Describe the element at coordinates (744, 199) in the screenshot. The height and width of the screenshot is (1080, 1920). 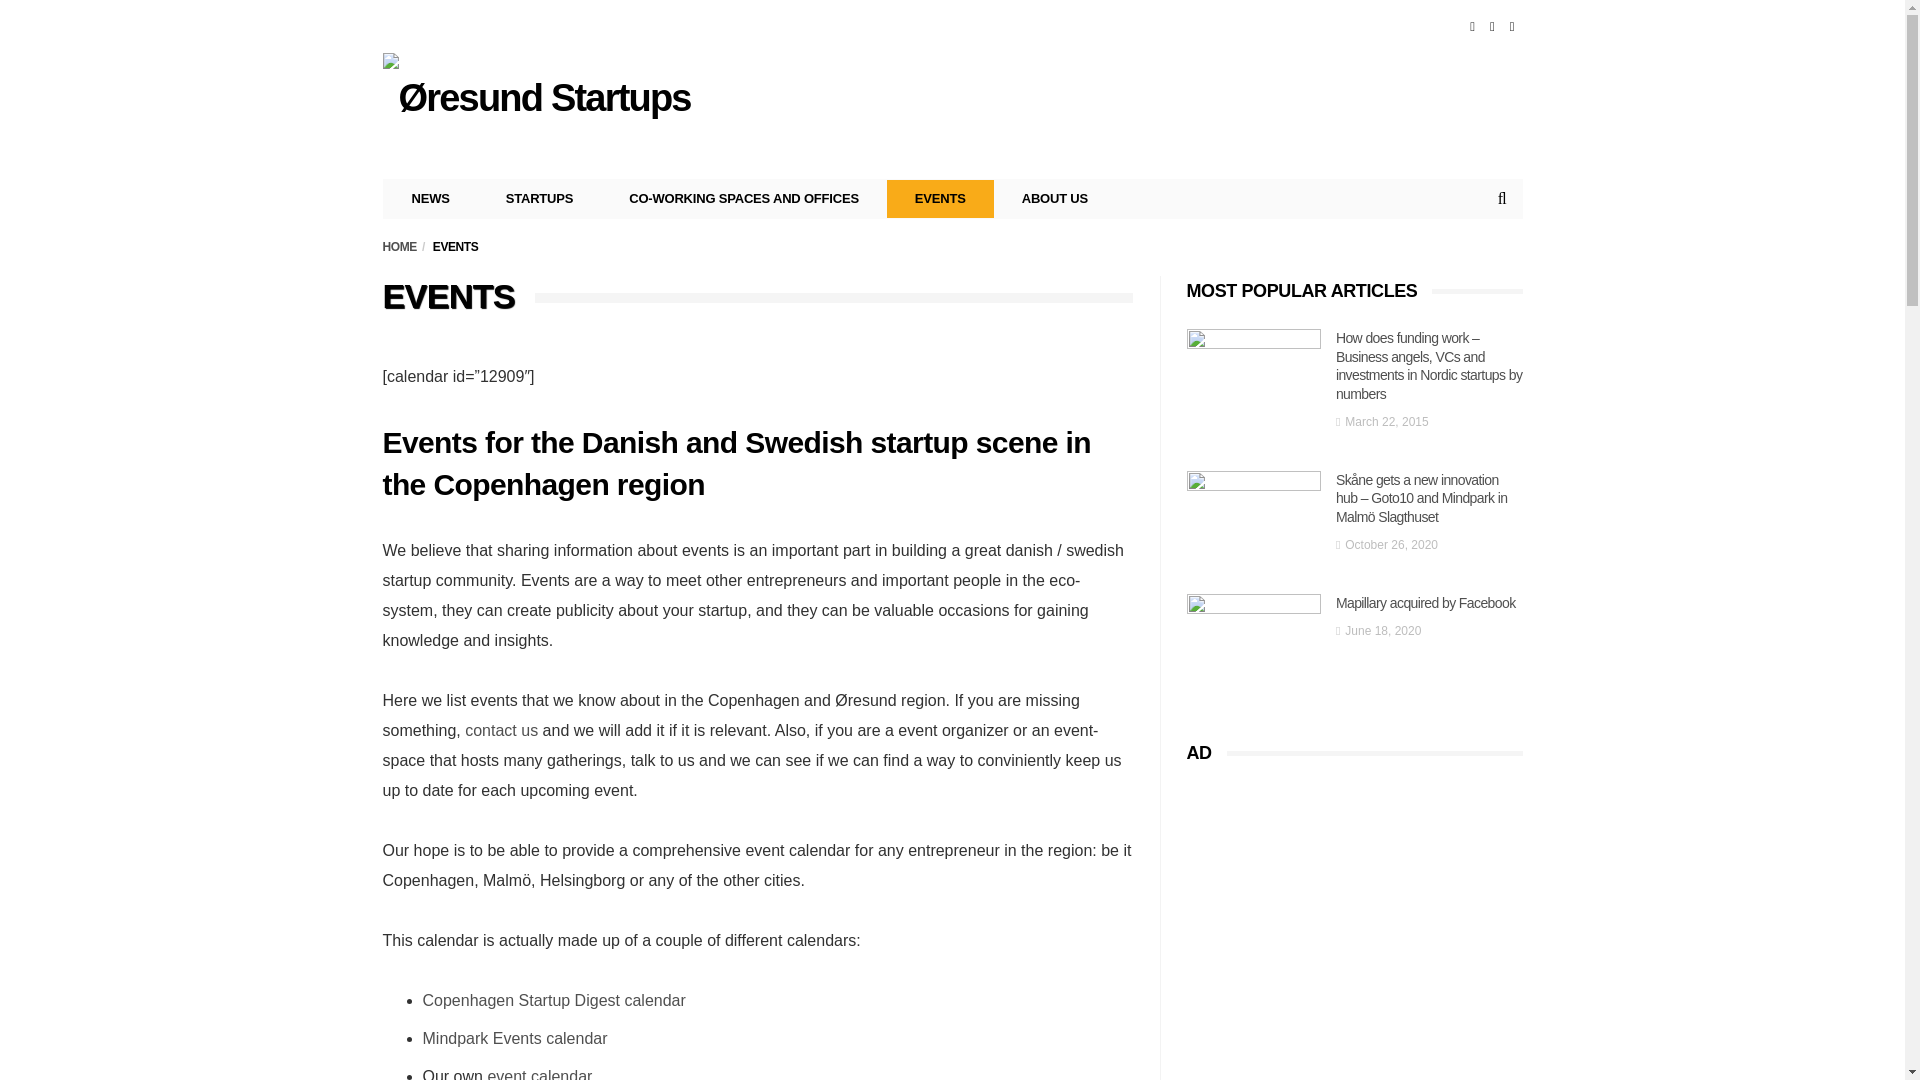
I see `CO-WORKING SPACES AND OFFICES` at that location.